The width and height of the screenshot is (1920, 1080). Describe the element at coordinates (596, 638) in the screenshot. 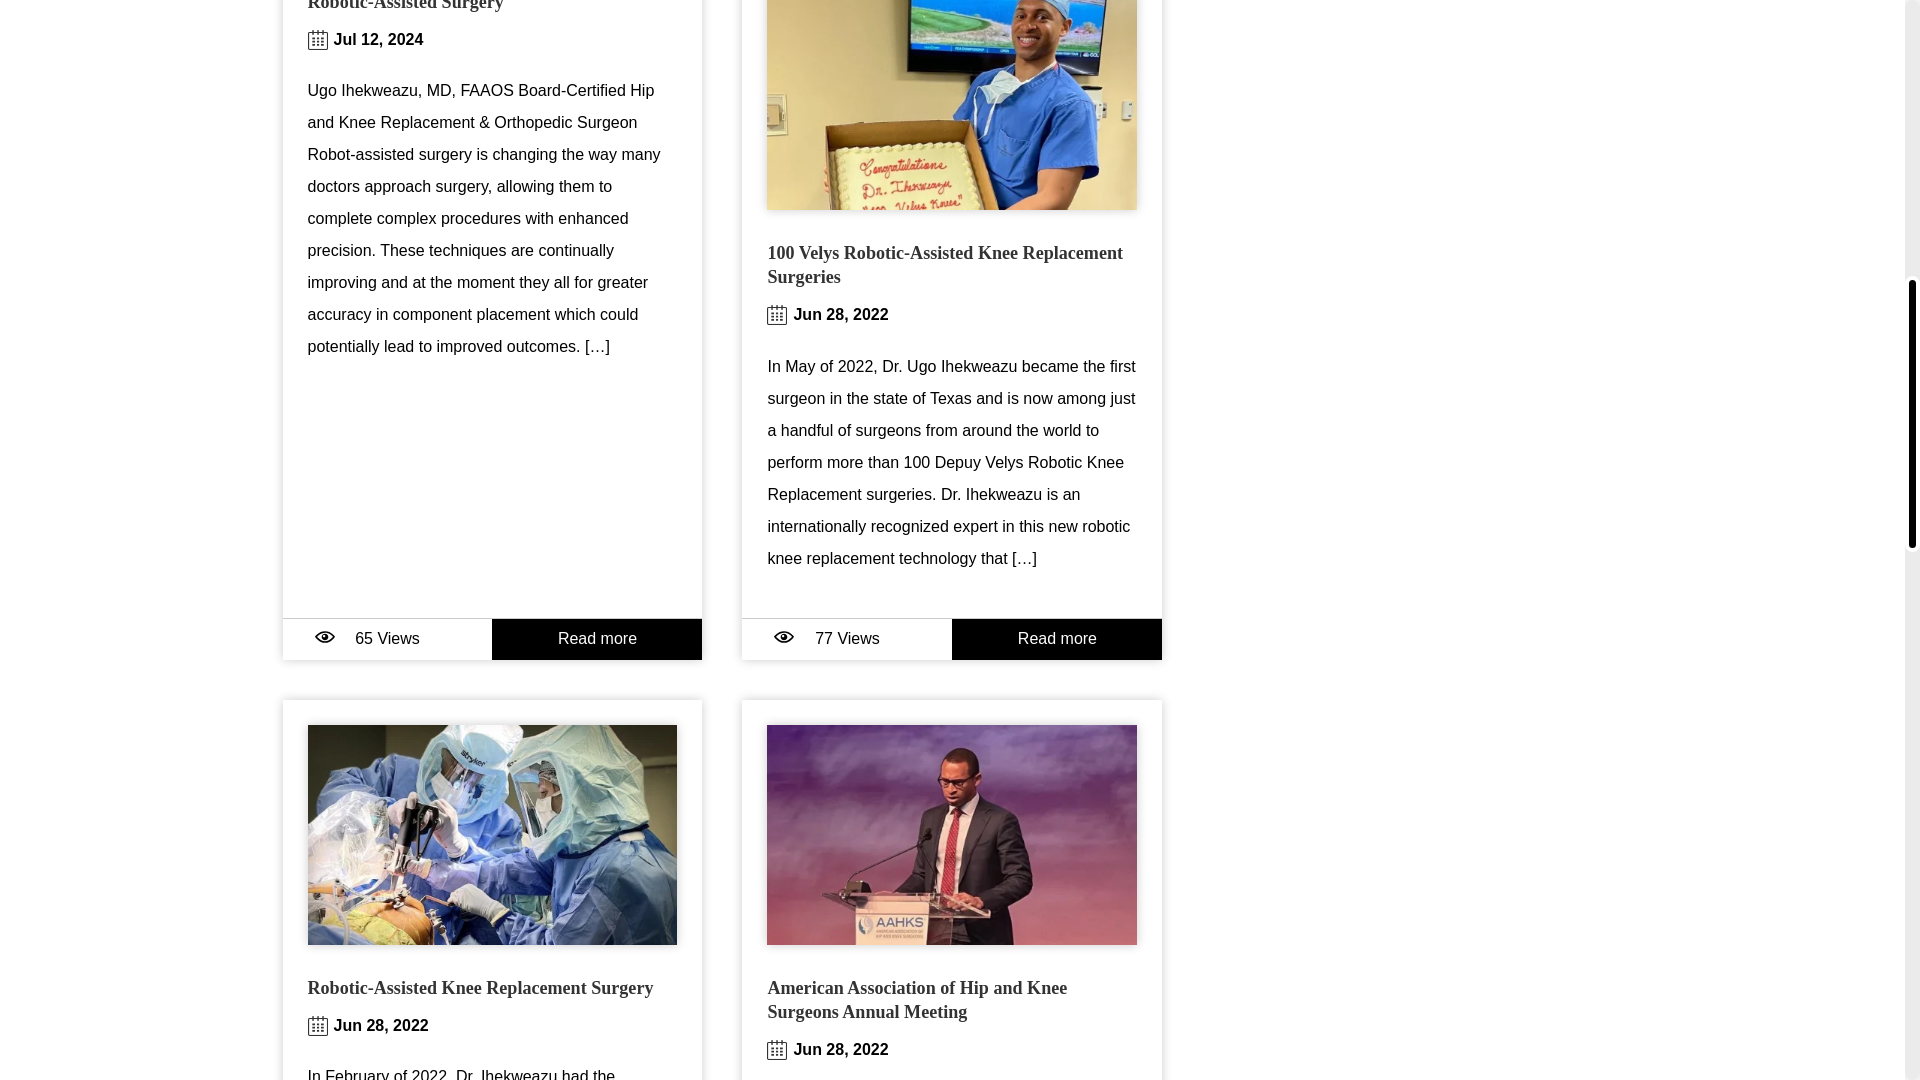

I see `Read more` at that location.